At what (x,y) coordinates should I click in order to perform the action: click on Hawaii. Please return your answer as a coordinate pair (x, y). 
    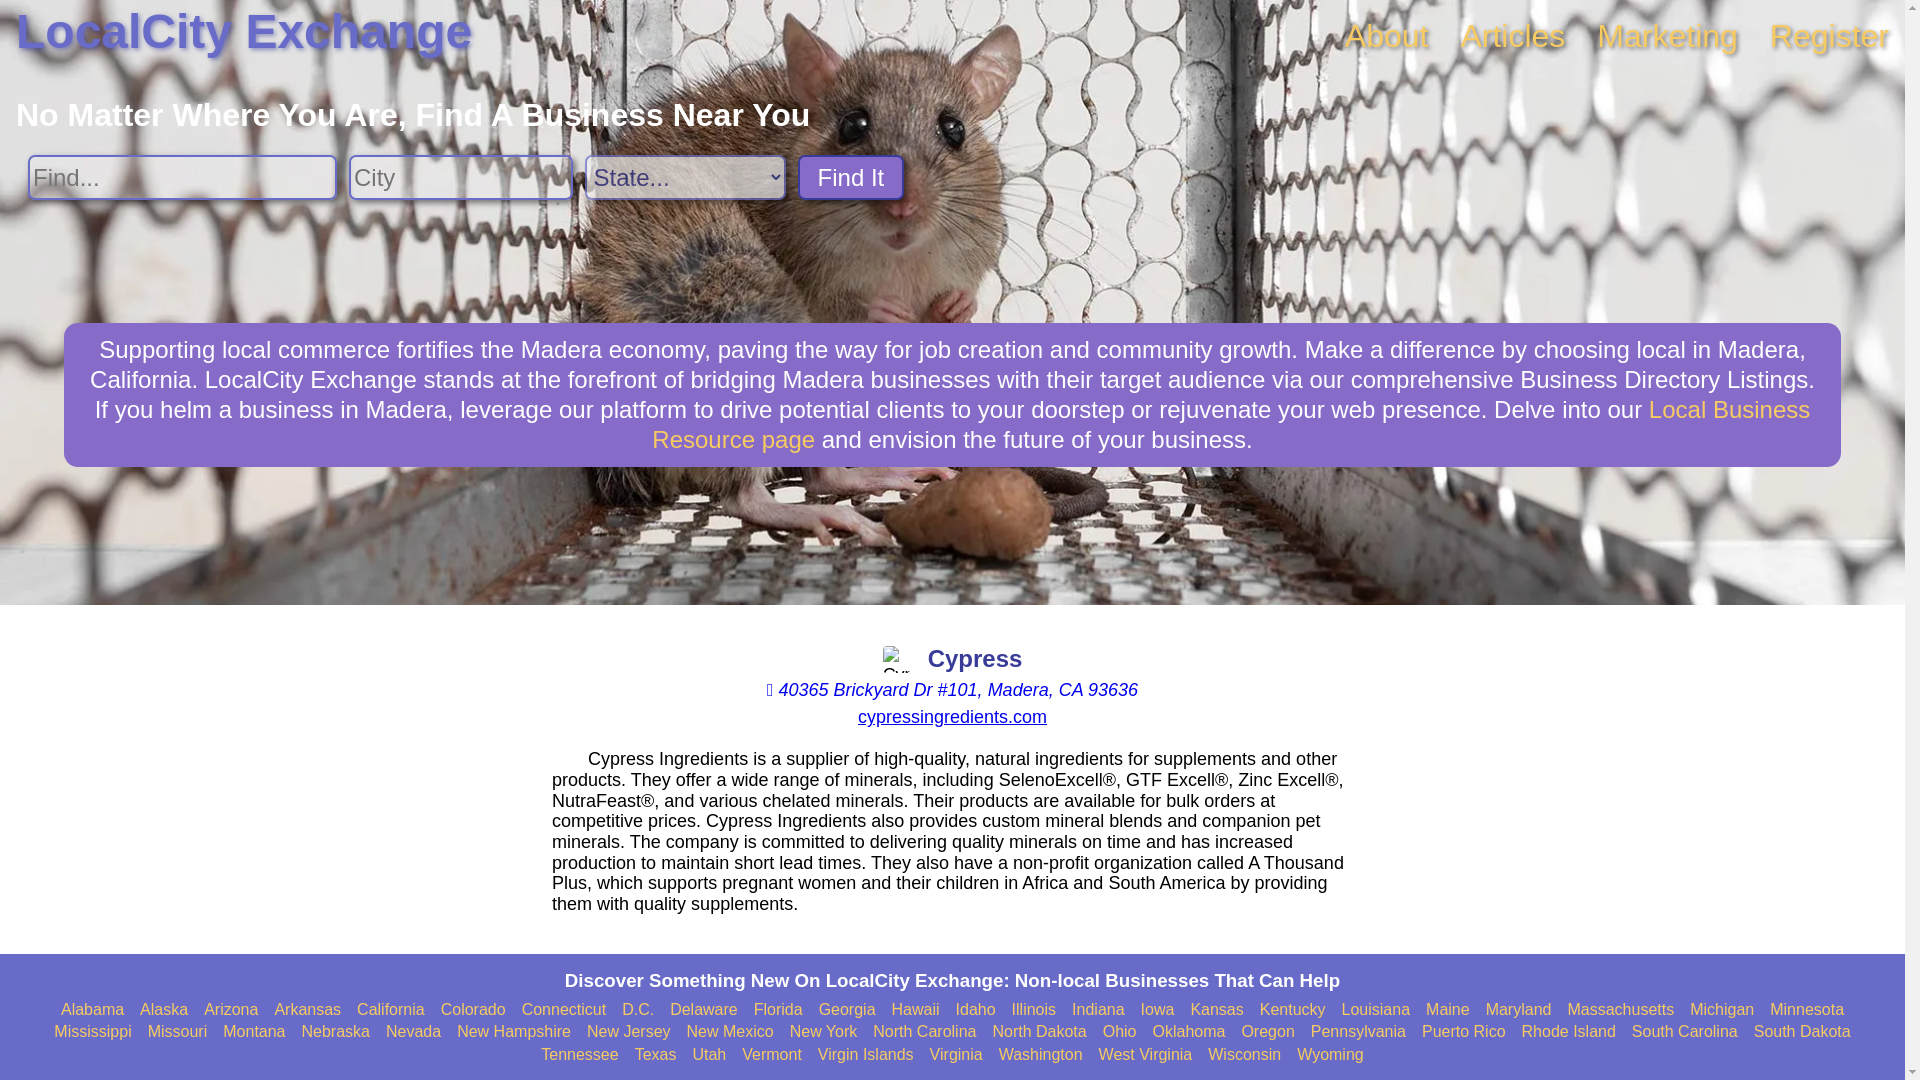
    Looking at the image, I should click on (916, 1010).